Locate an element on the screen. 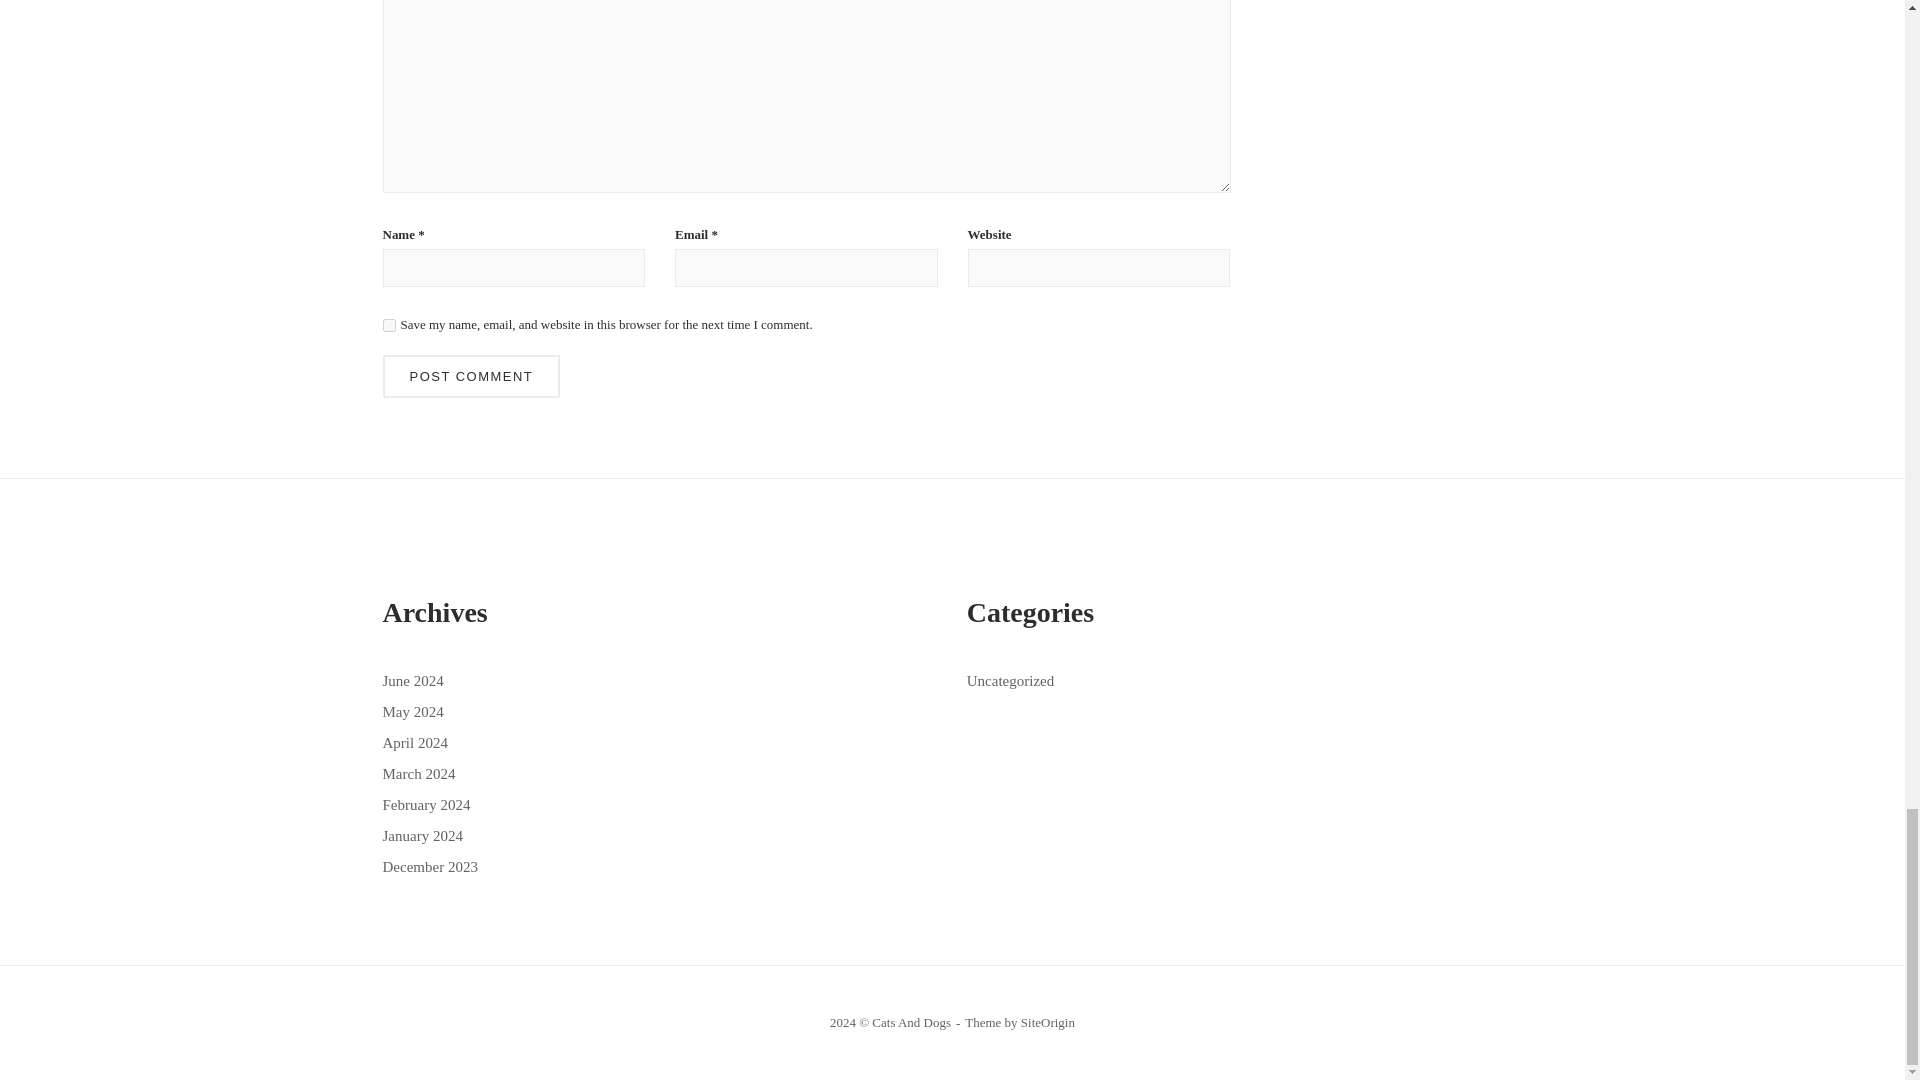 This screenshot has width=1920, height=1080. May 2024 is located at coordinates (412, 712).